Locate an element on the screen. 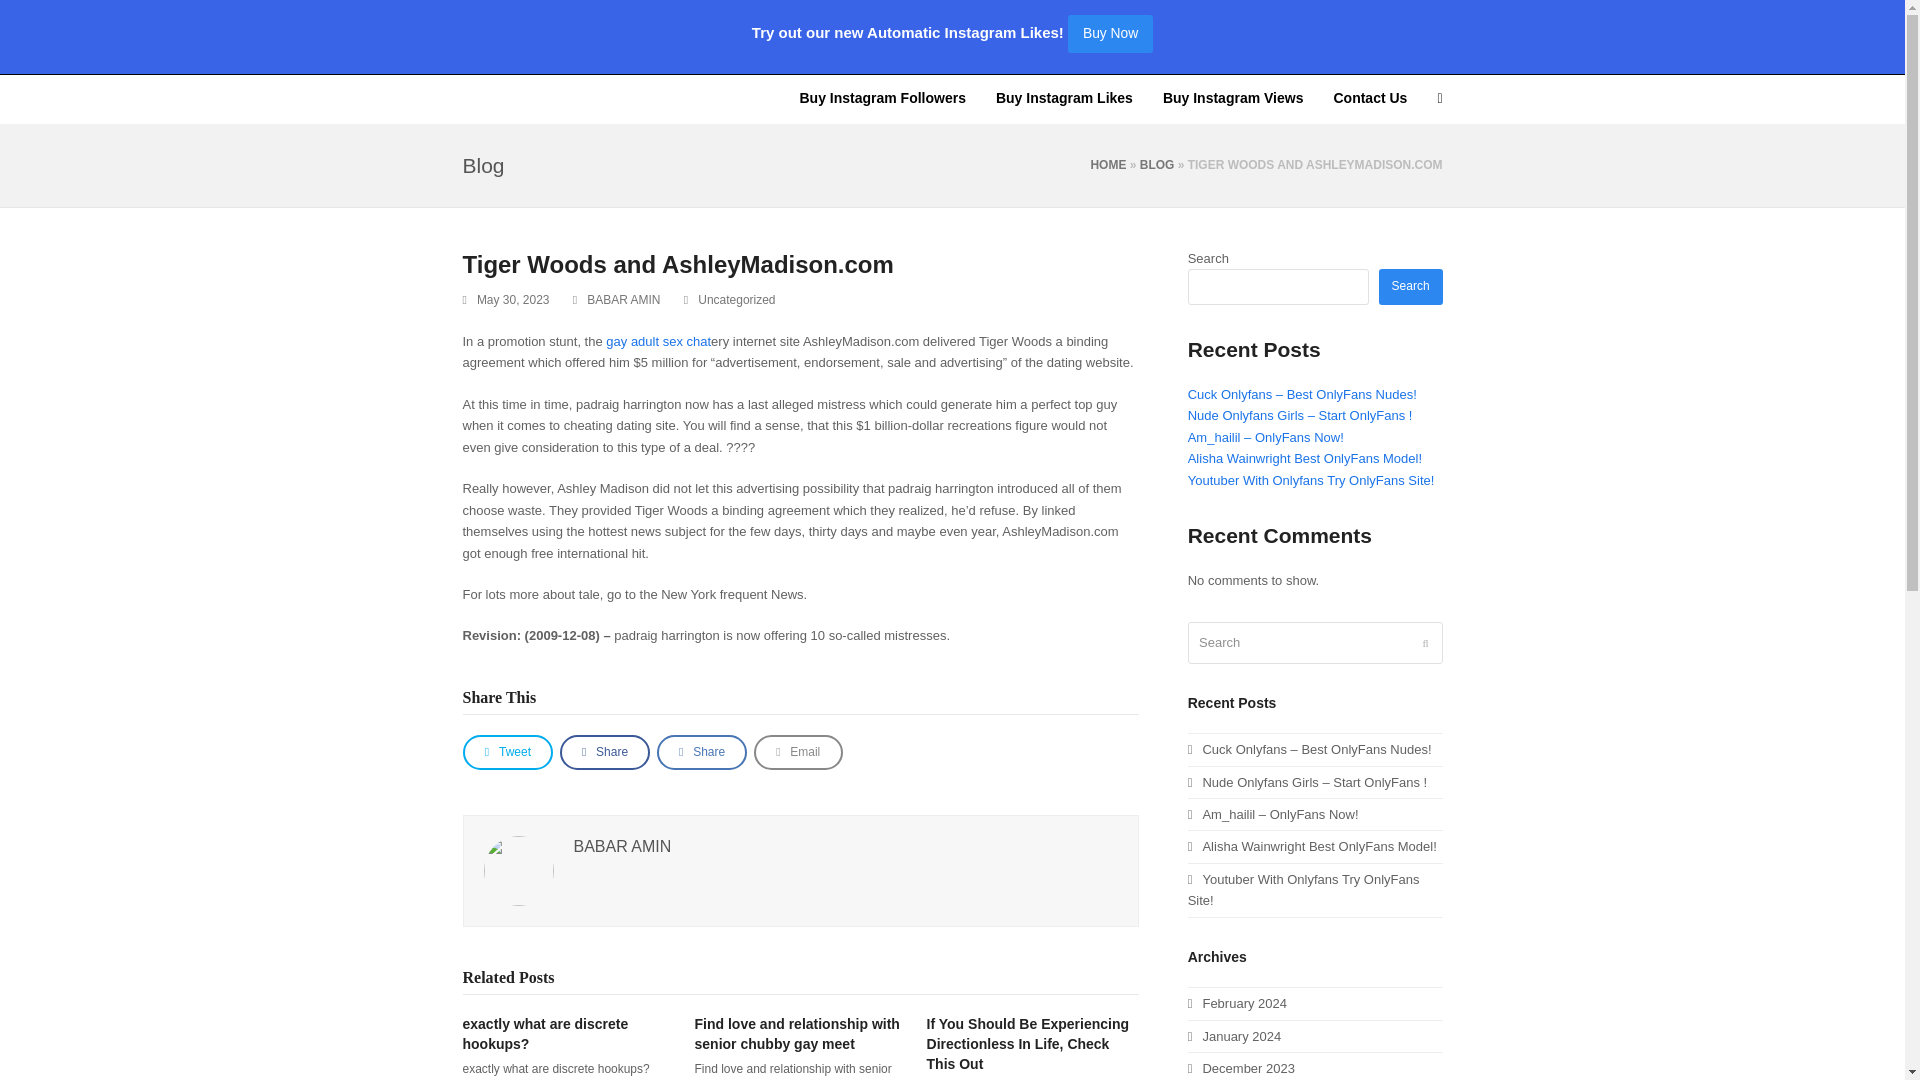 The image size is (1920, 1080). exactly what are discrete hookups? is located at coordinates (544, 1034).